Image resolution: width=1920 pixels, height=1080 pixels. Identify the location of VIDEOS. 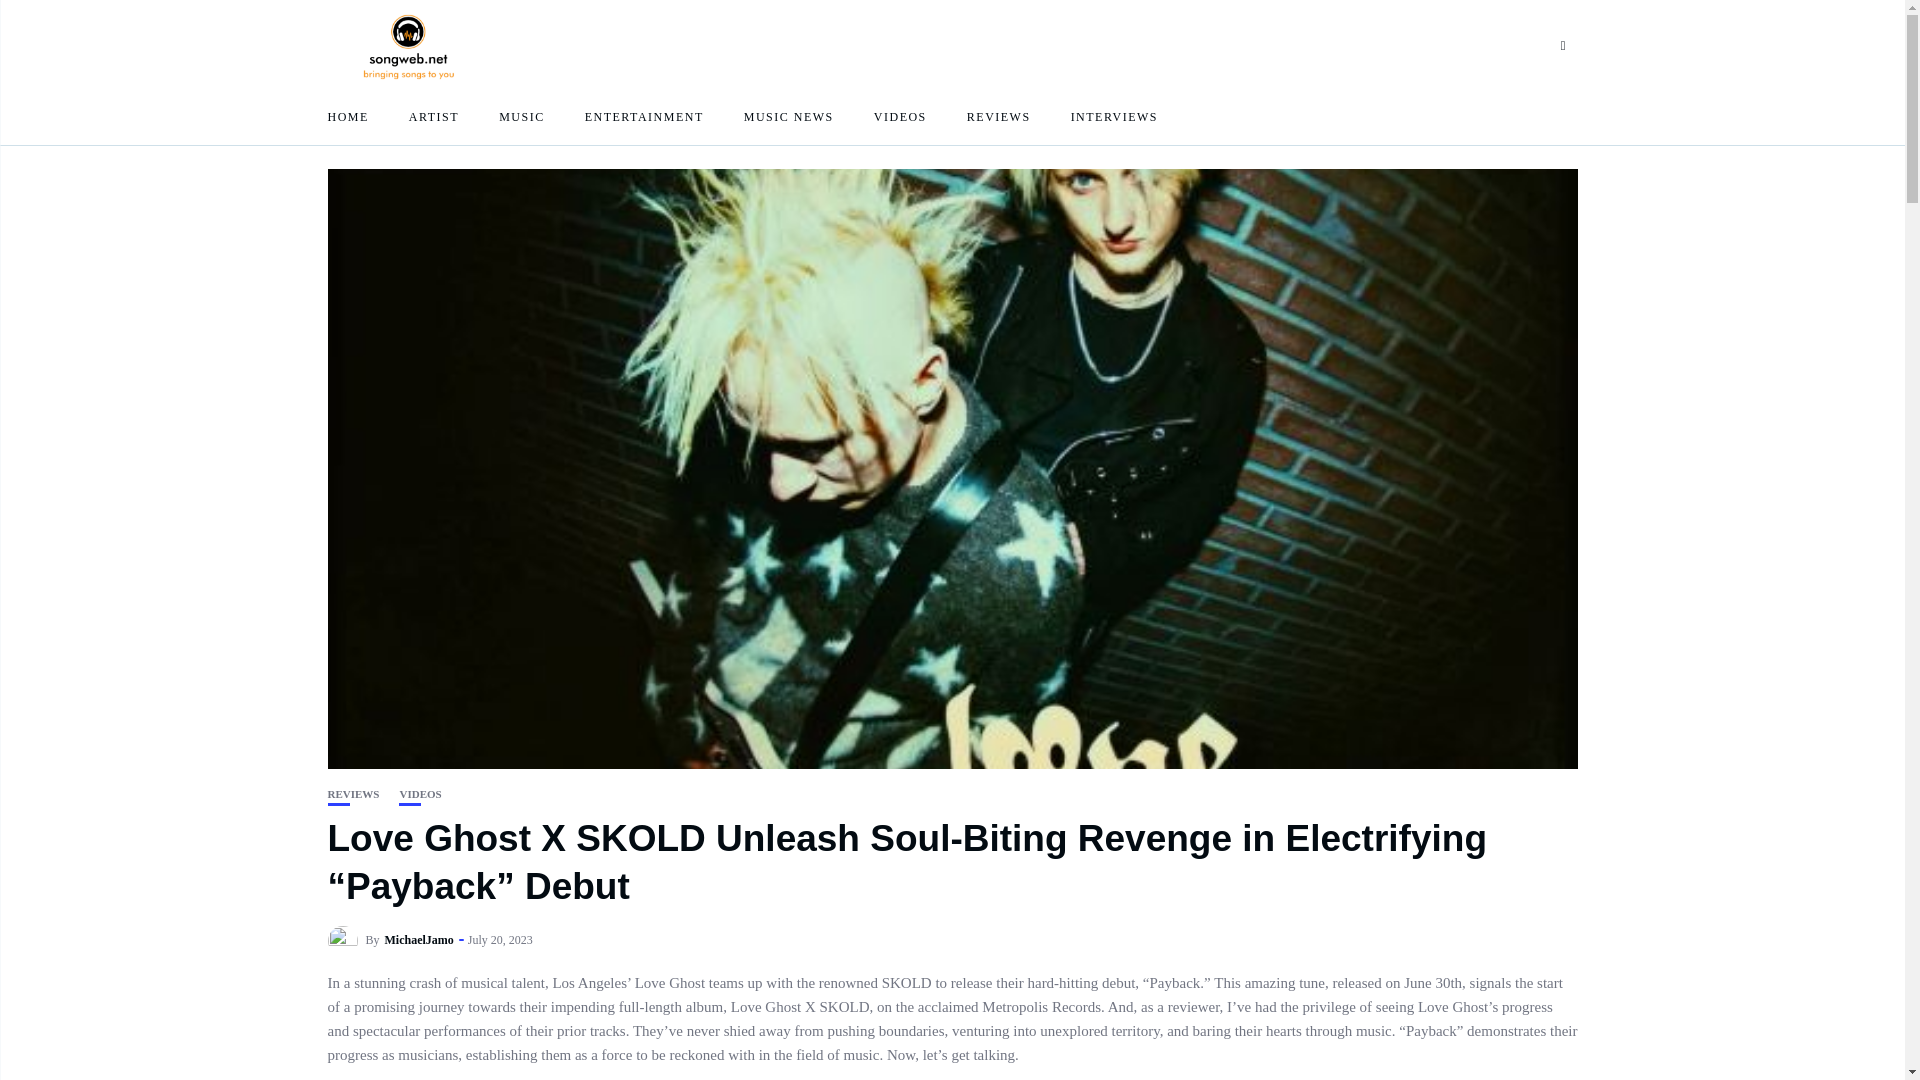
(420, 794).